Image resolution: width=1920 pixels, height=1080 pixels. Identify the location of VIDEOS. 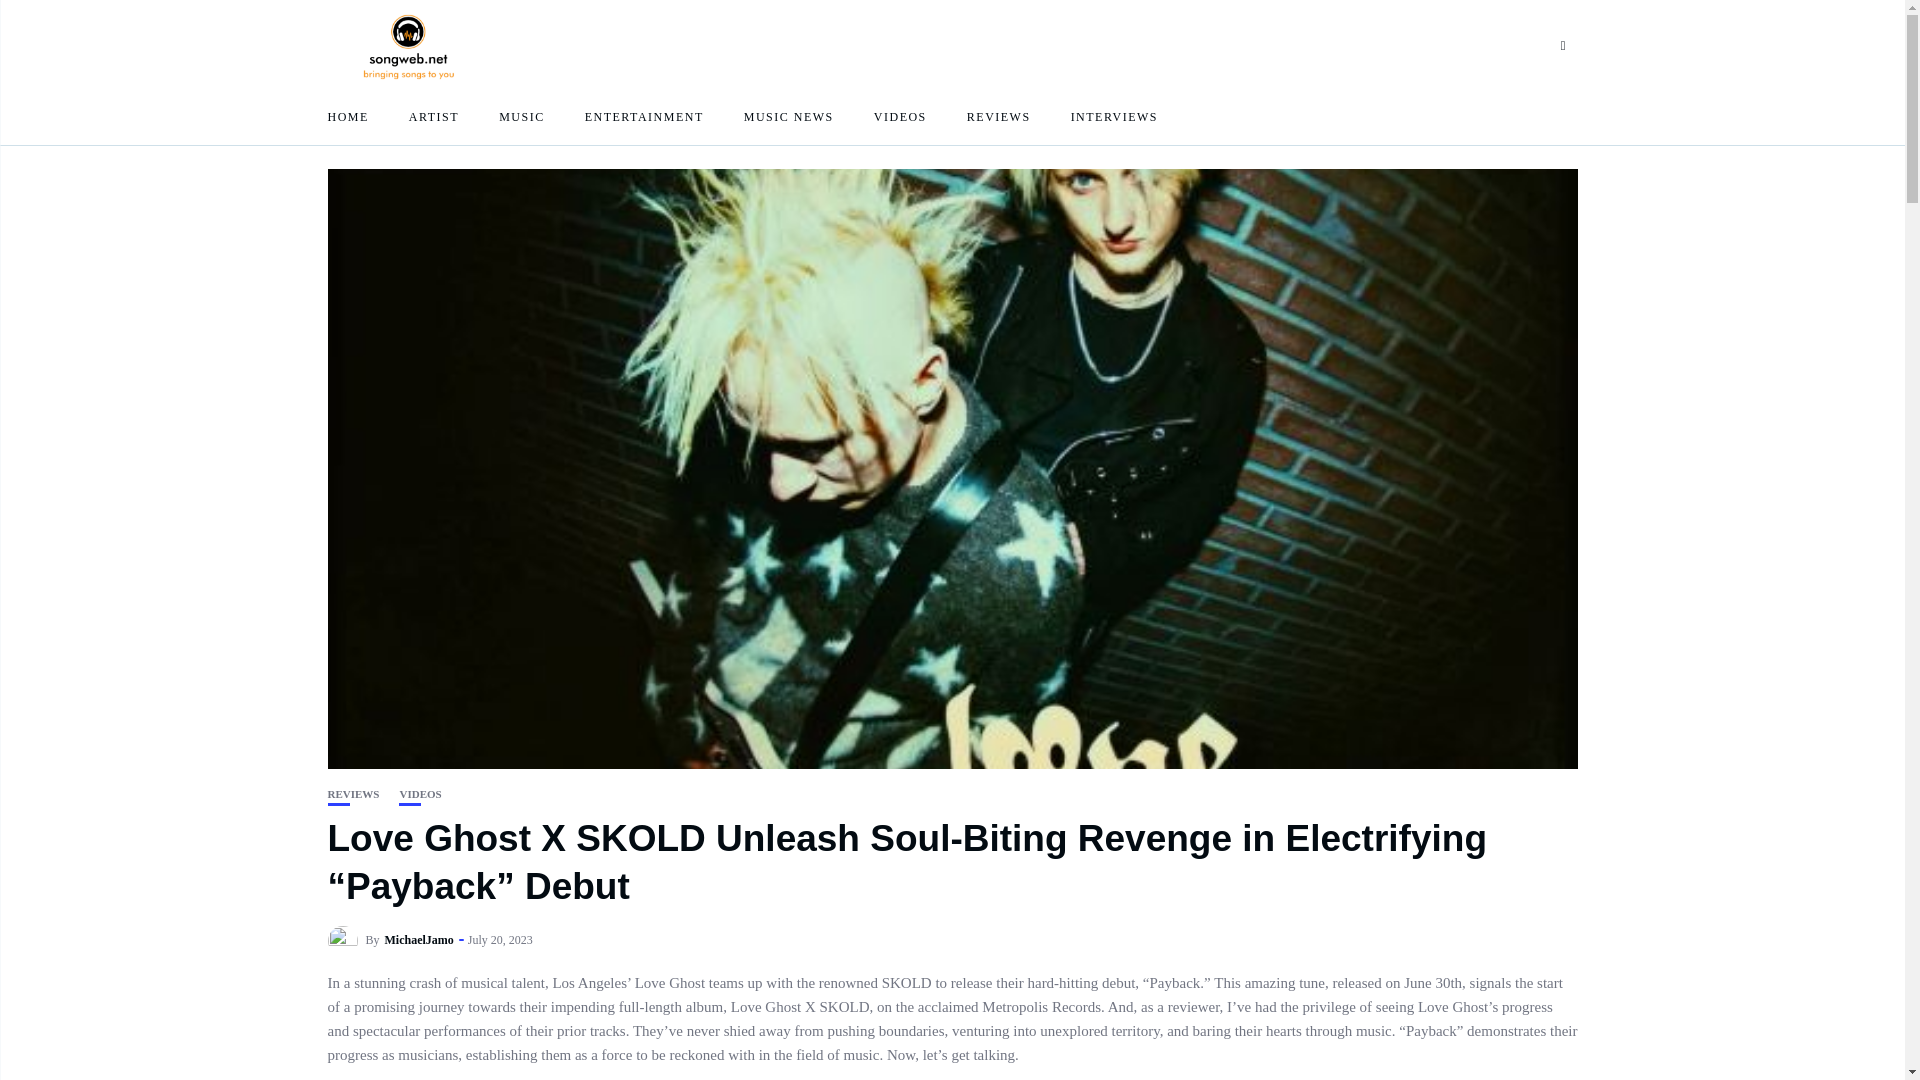
(420, 794).